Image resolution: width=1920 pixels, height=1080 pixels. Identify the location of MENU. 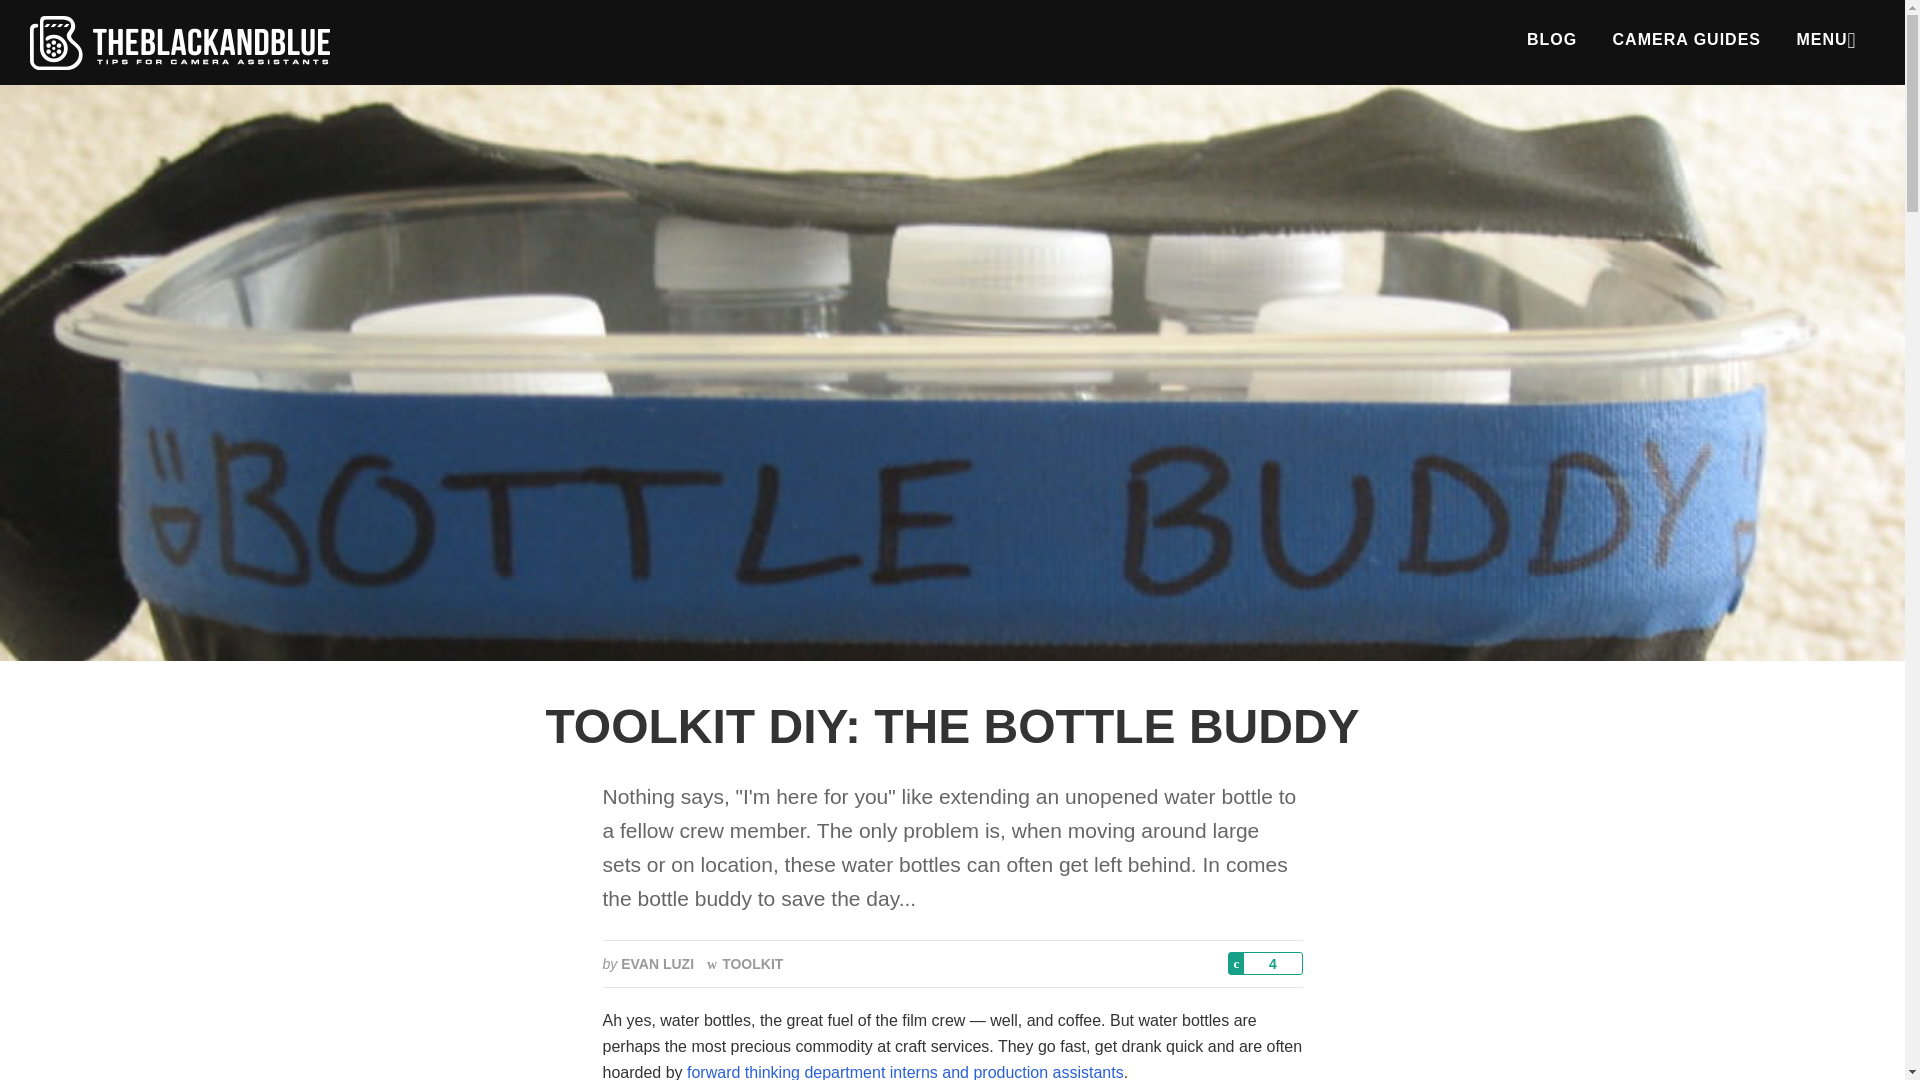
(1824, 40).